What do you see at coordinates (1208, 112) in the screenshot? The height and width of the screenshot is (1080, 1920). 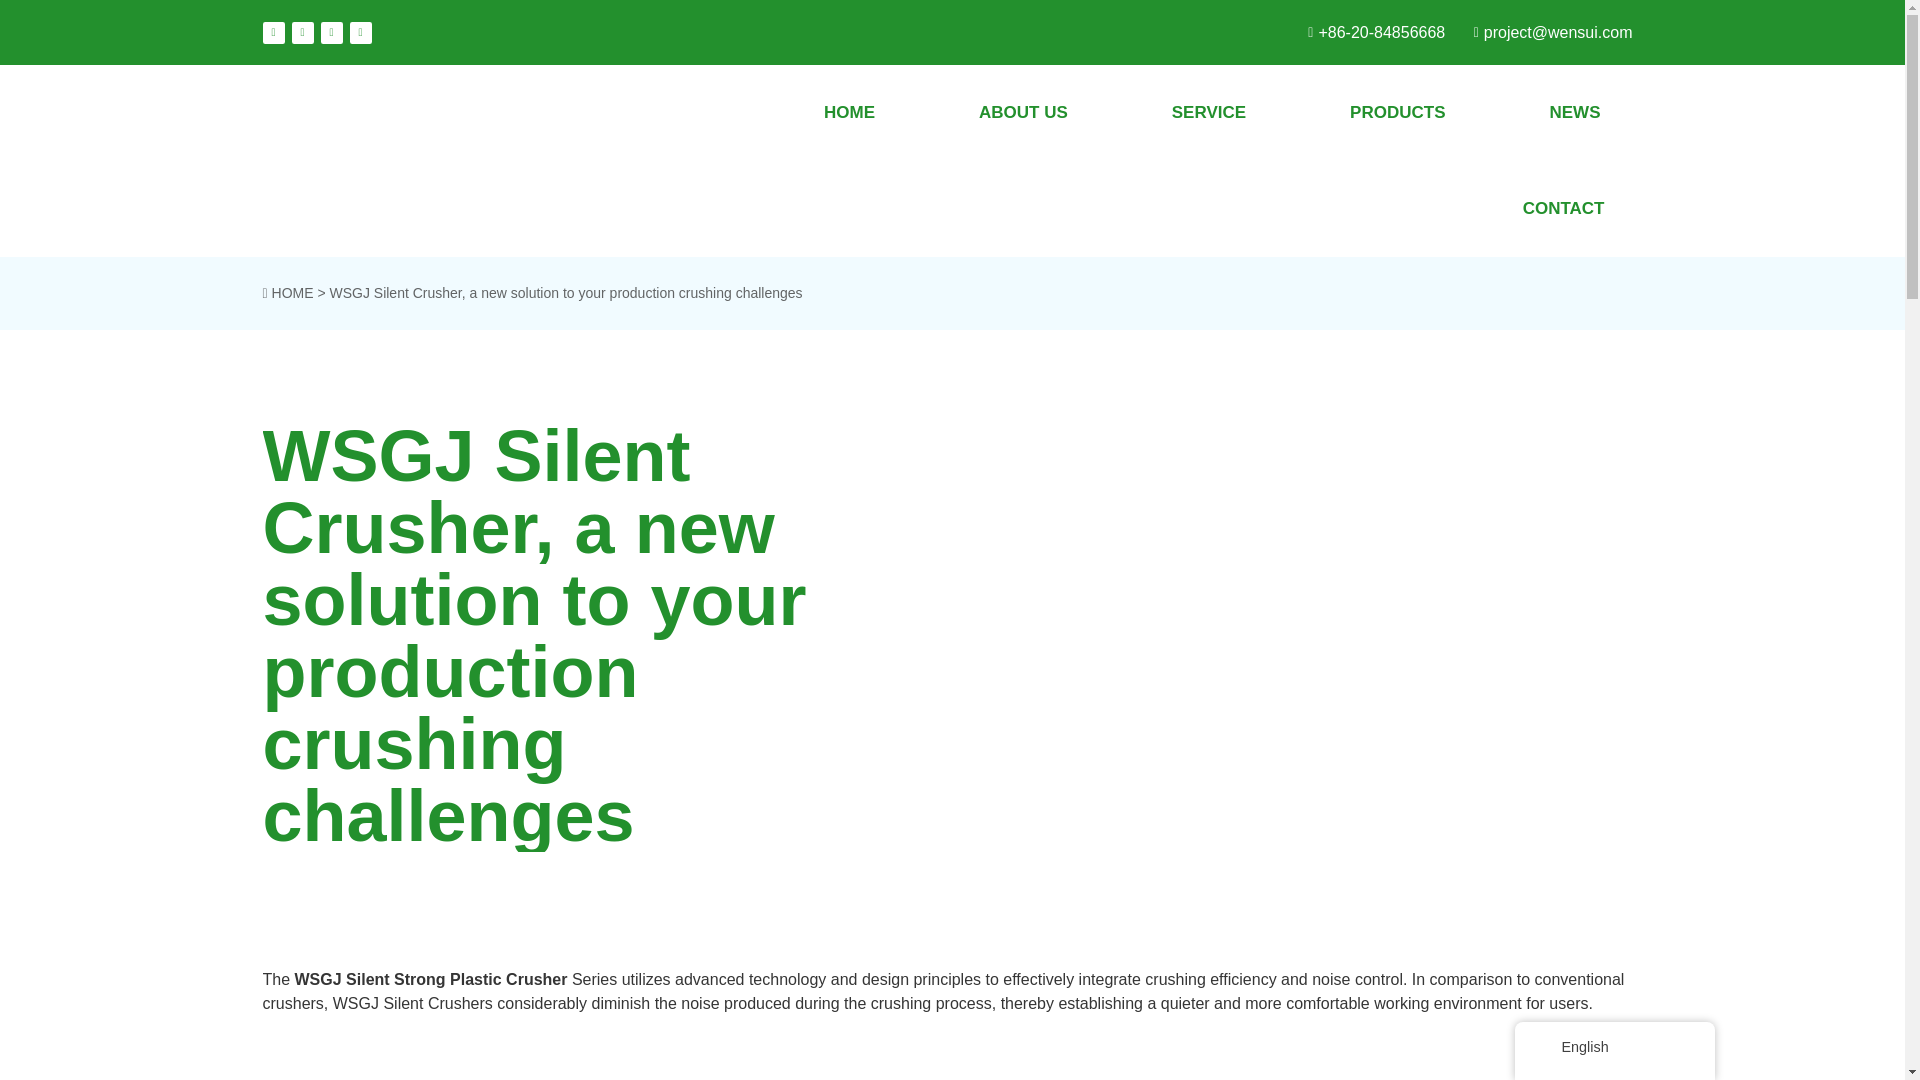 I see `SERVICE` at bounding box center [1208, 112].